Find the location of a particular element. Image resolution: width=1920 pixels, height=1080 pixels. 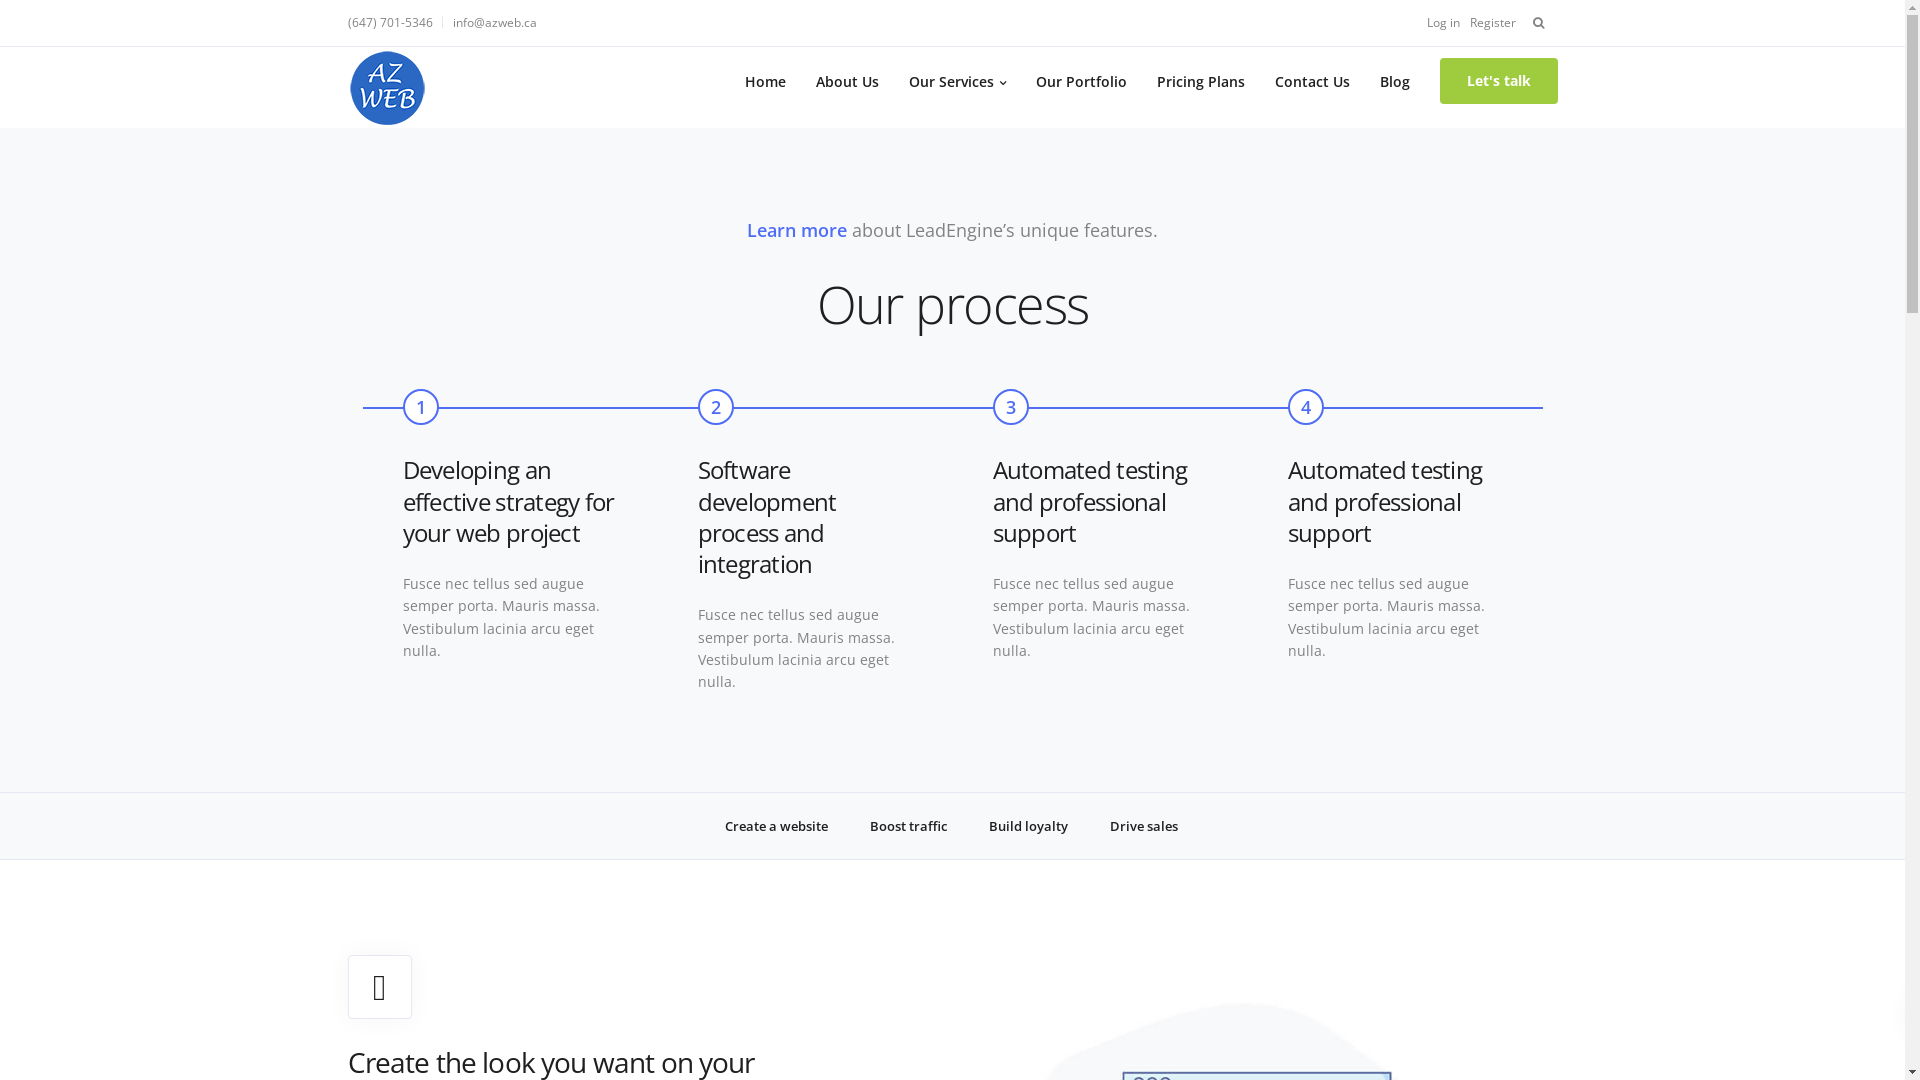

Contact Us is located at coordinates (1312, 81).